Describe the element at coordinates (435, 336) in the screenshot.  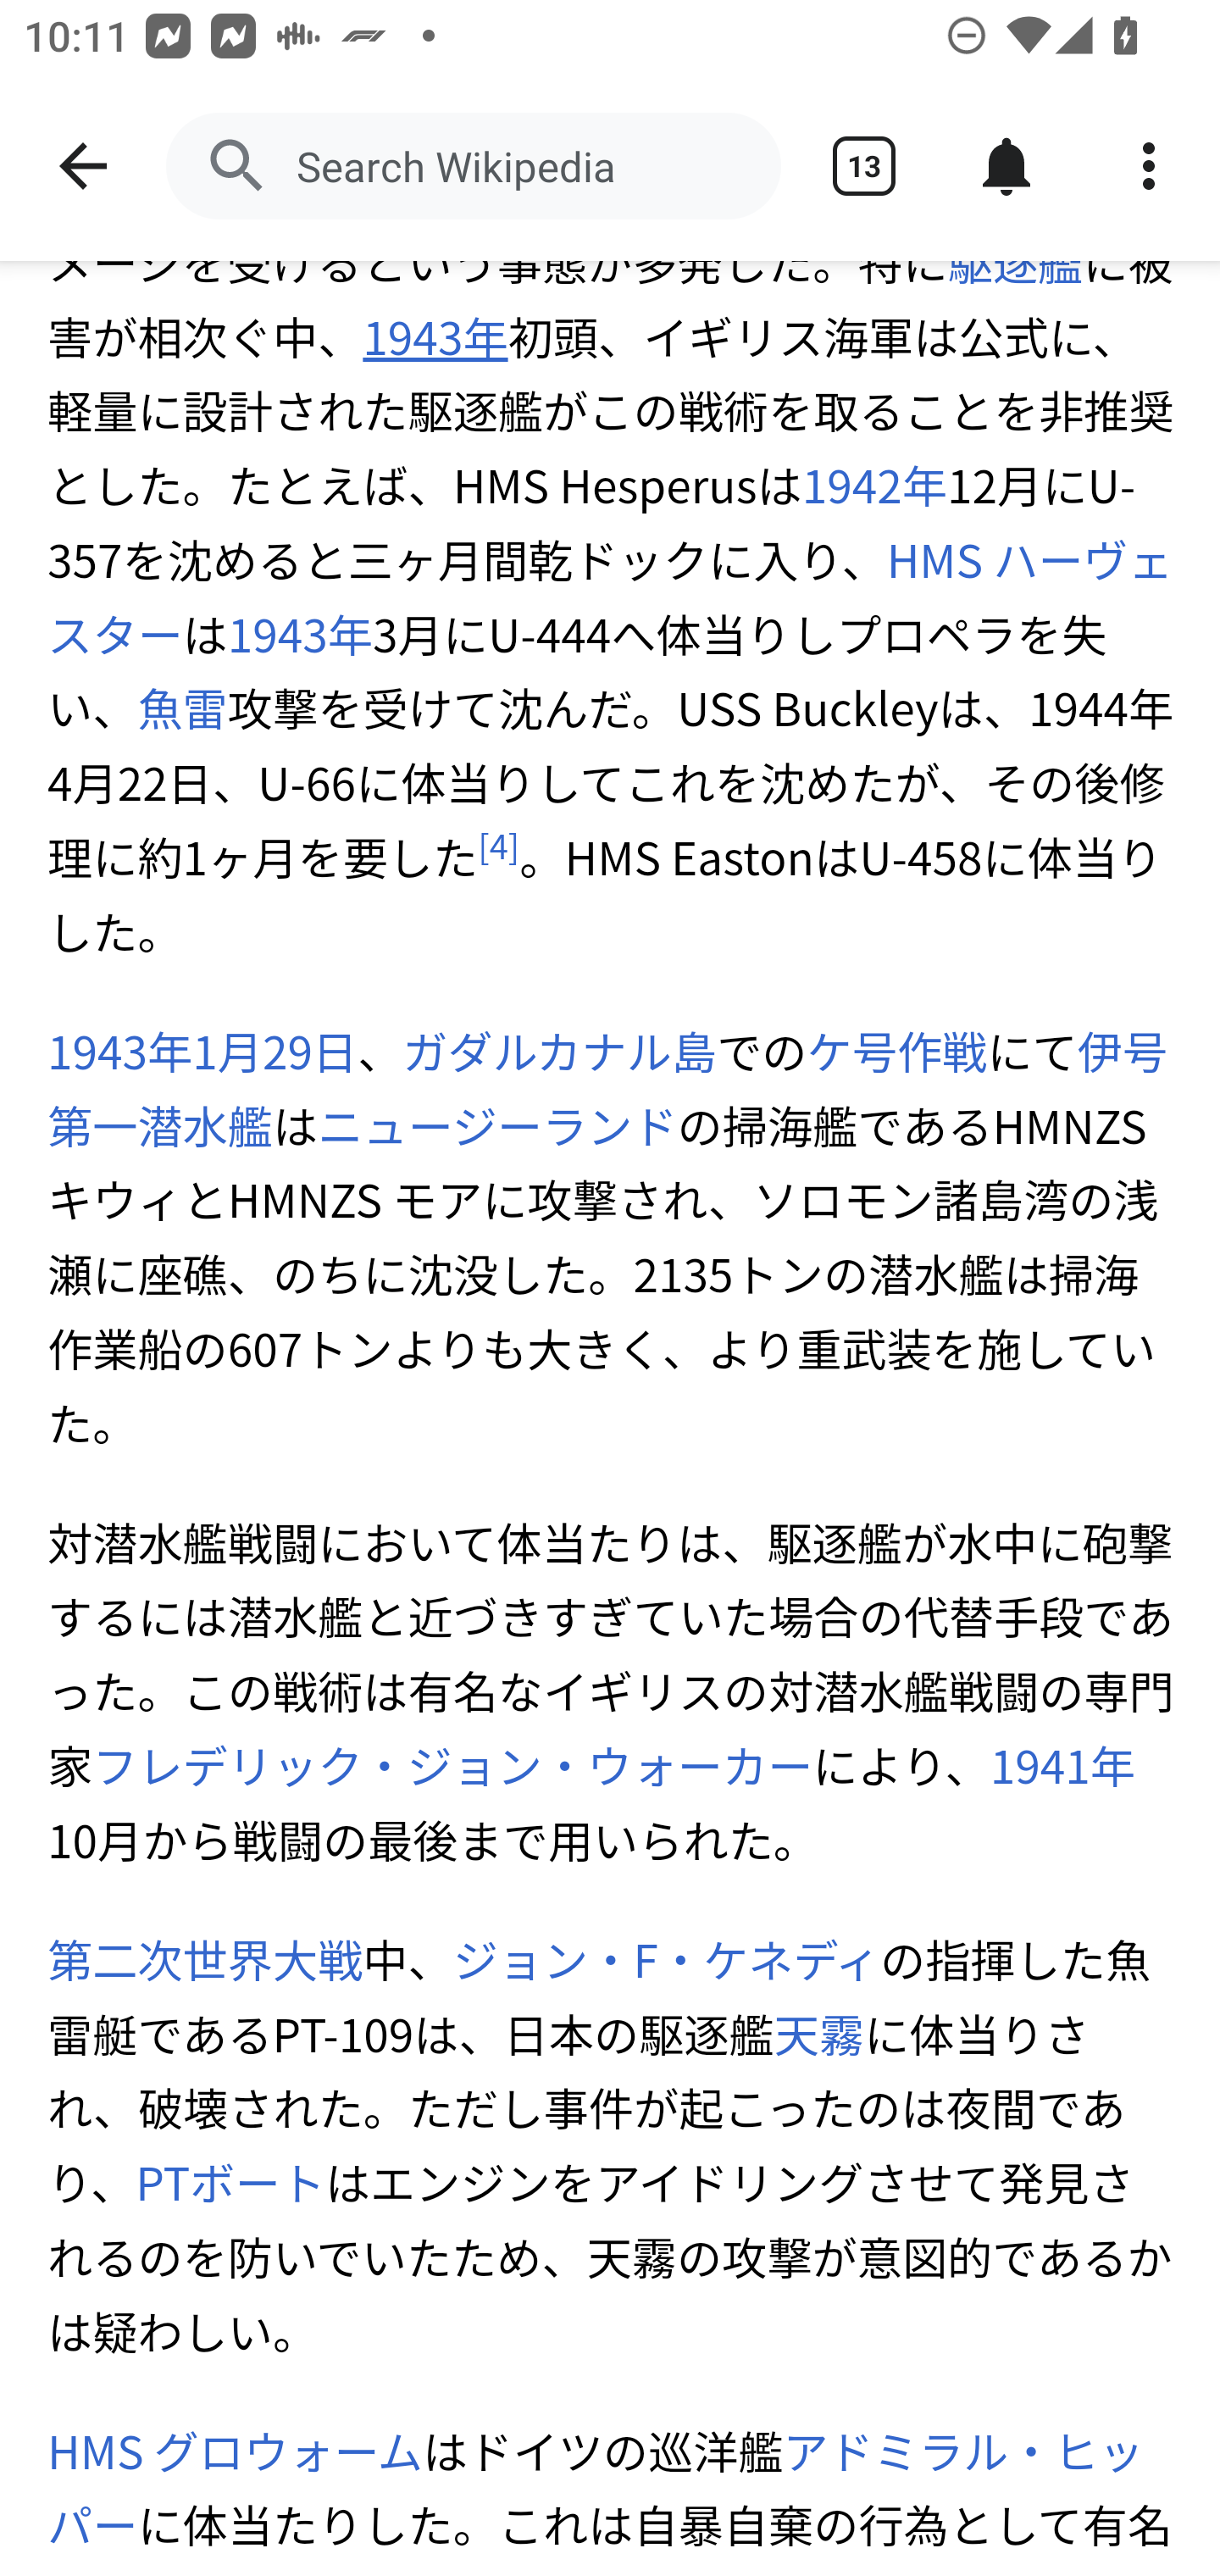
I see `1943年` at that location.